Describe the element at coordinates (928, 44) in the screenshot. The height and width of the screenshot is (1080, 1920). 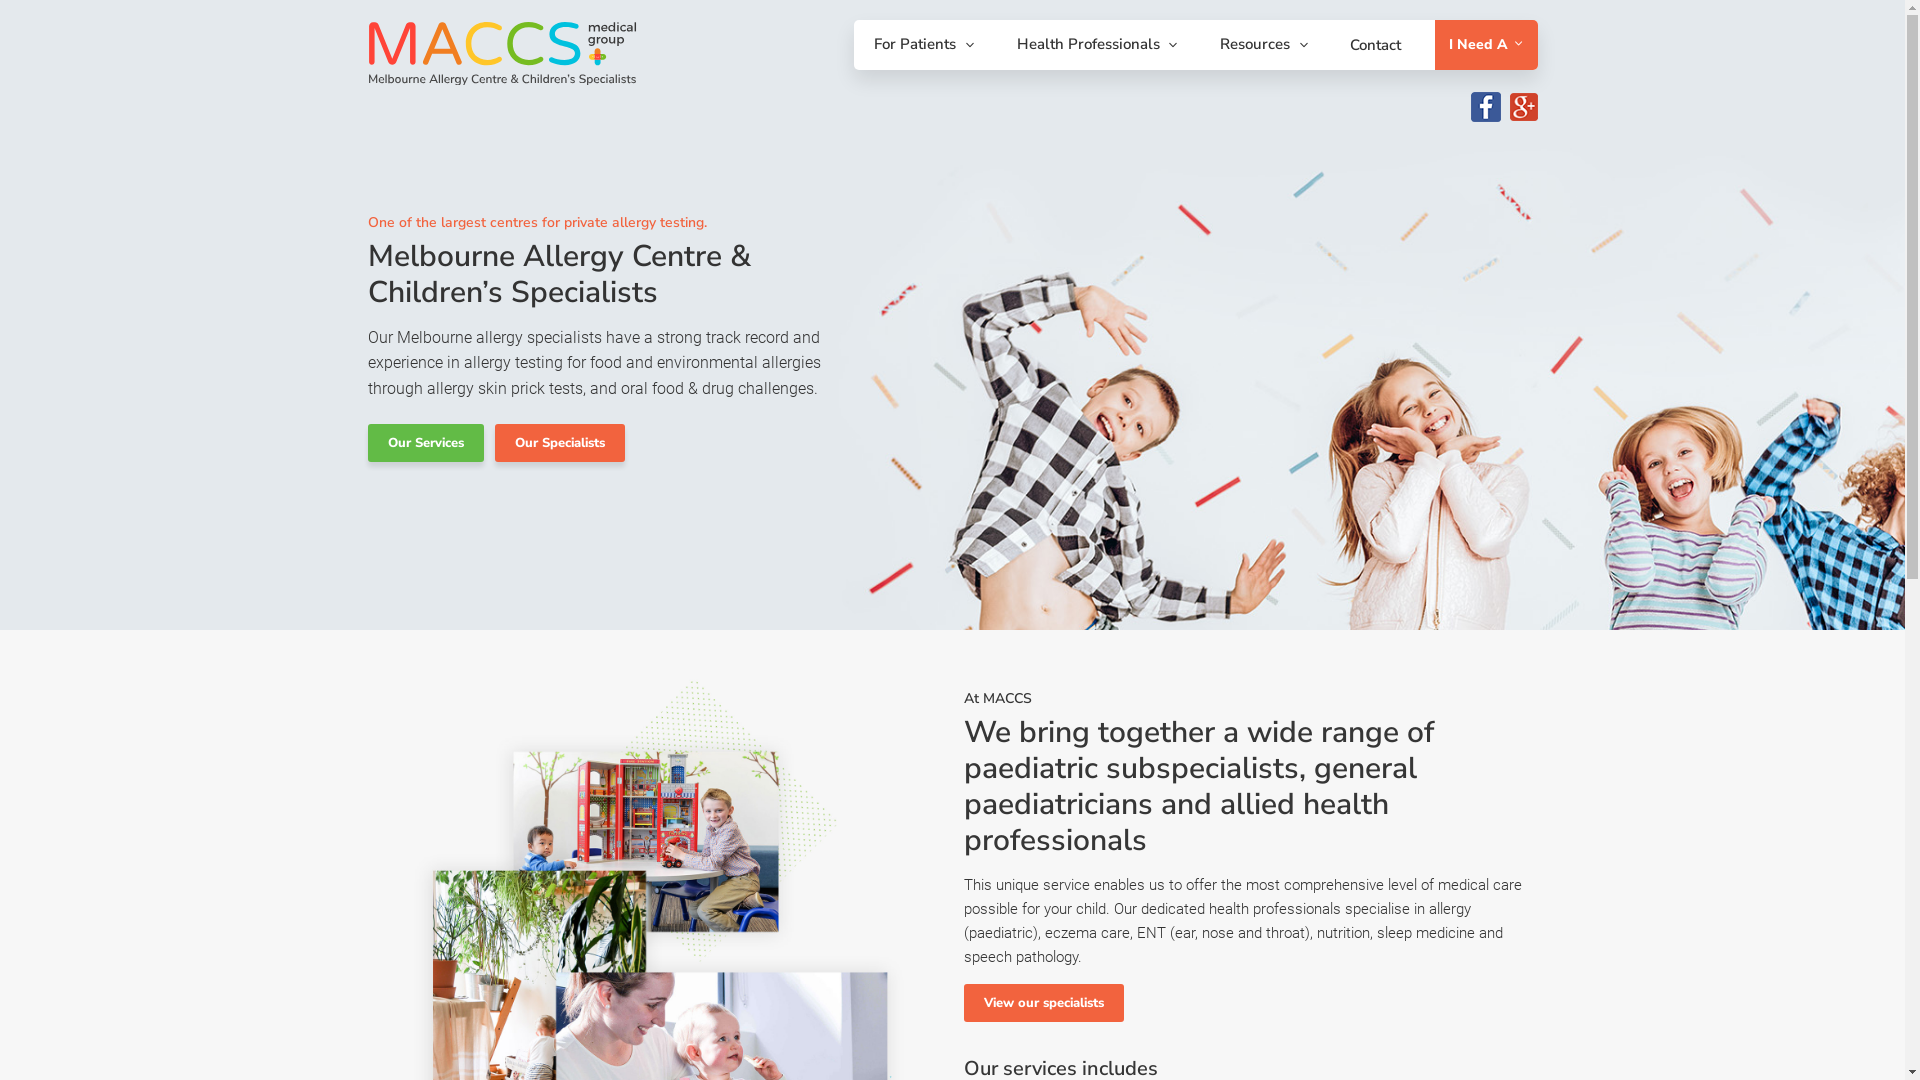
I see `For Patients` at that location.